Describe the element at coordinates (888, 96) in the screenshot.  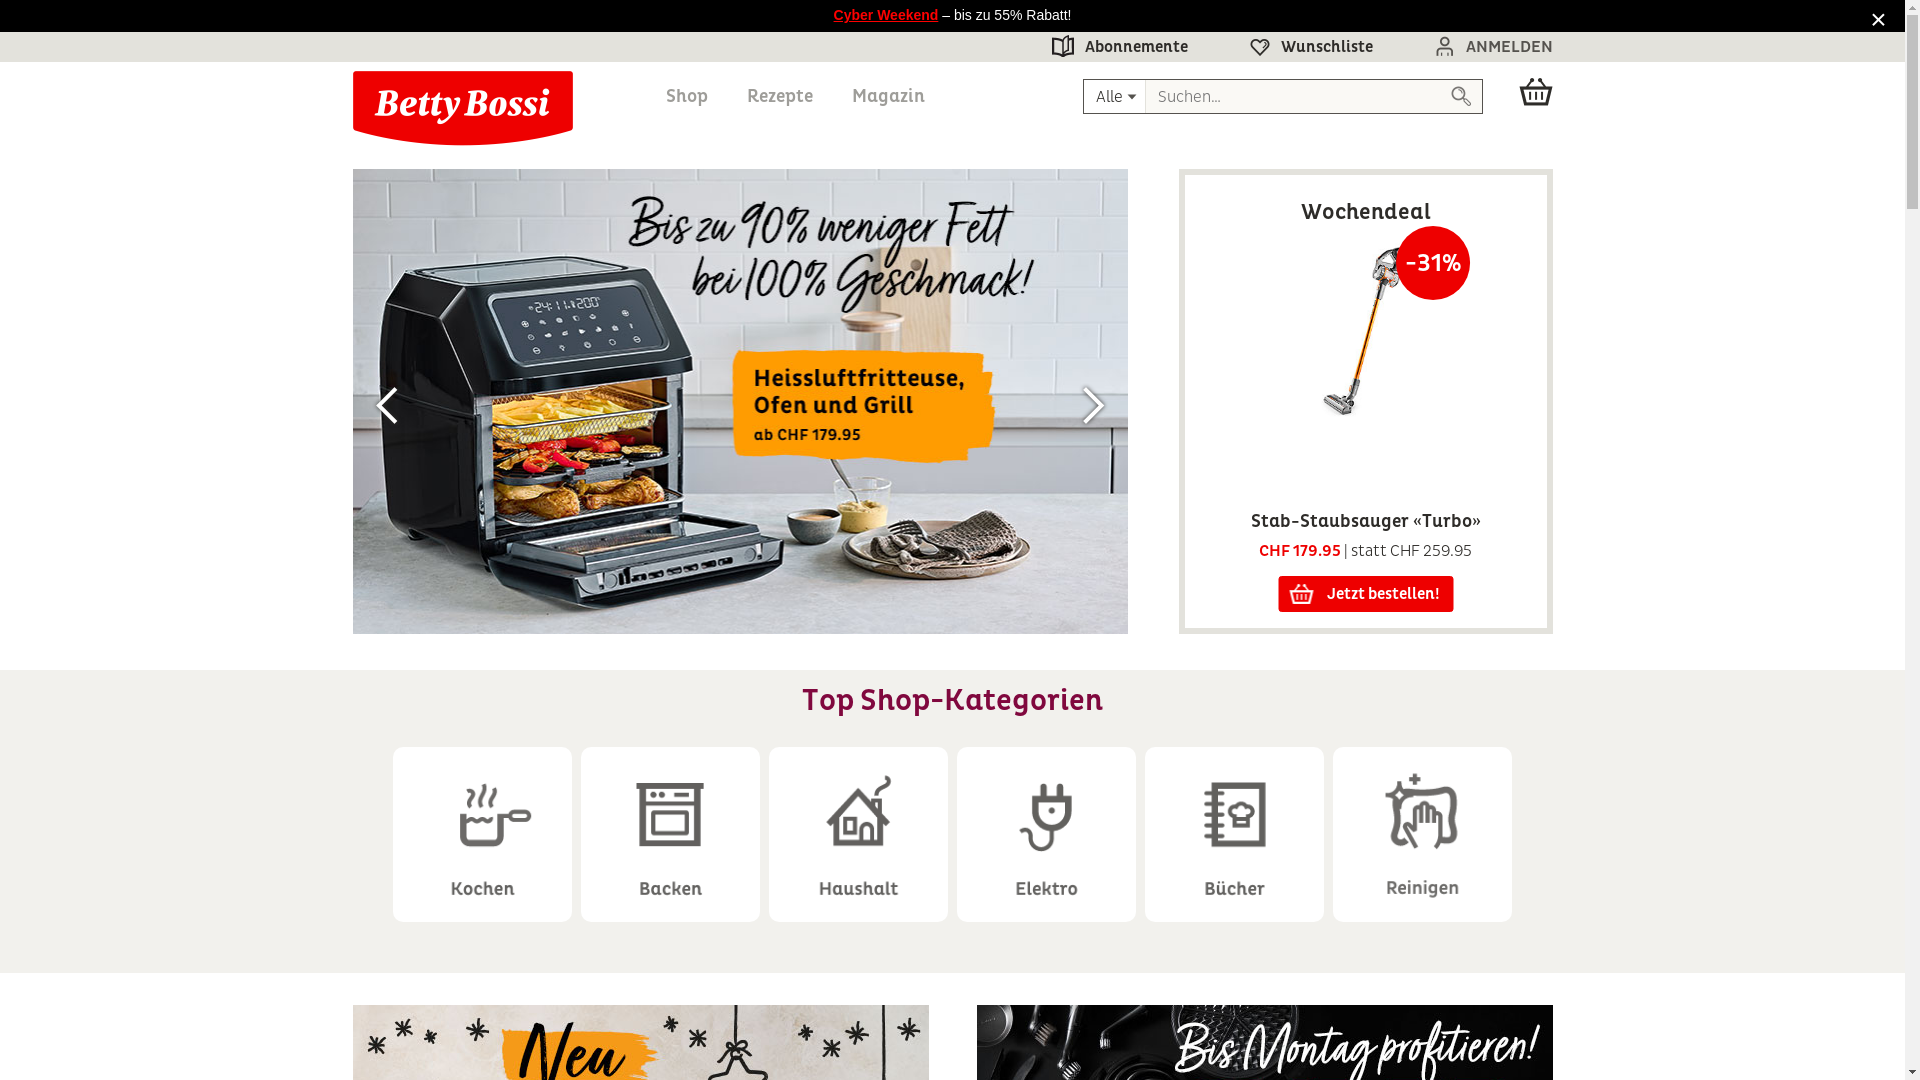
I see `Magazin` at that location.